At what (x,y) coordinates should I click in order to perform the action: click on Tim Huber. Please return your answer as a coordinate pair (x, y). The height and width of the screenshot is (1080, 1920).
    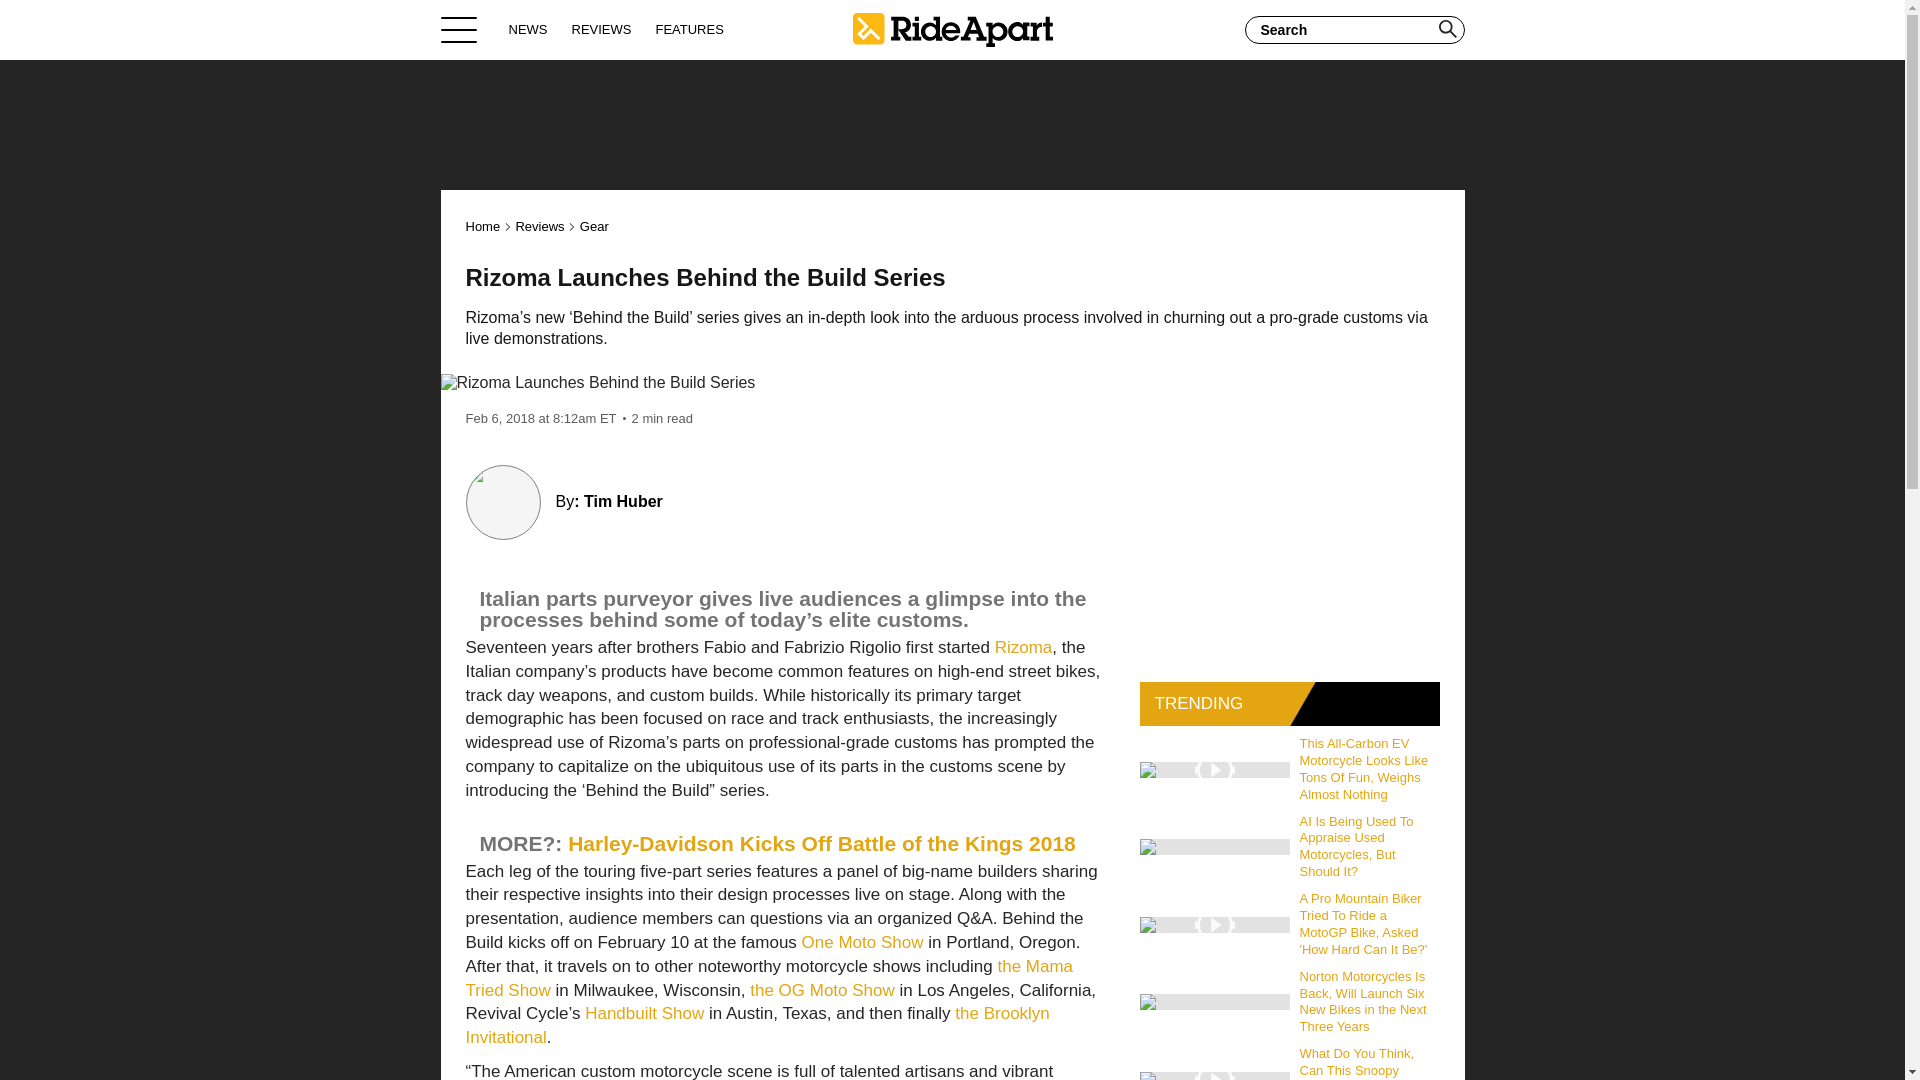
    Looking at the image, I should click on (622, 500).